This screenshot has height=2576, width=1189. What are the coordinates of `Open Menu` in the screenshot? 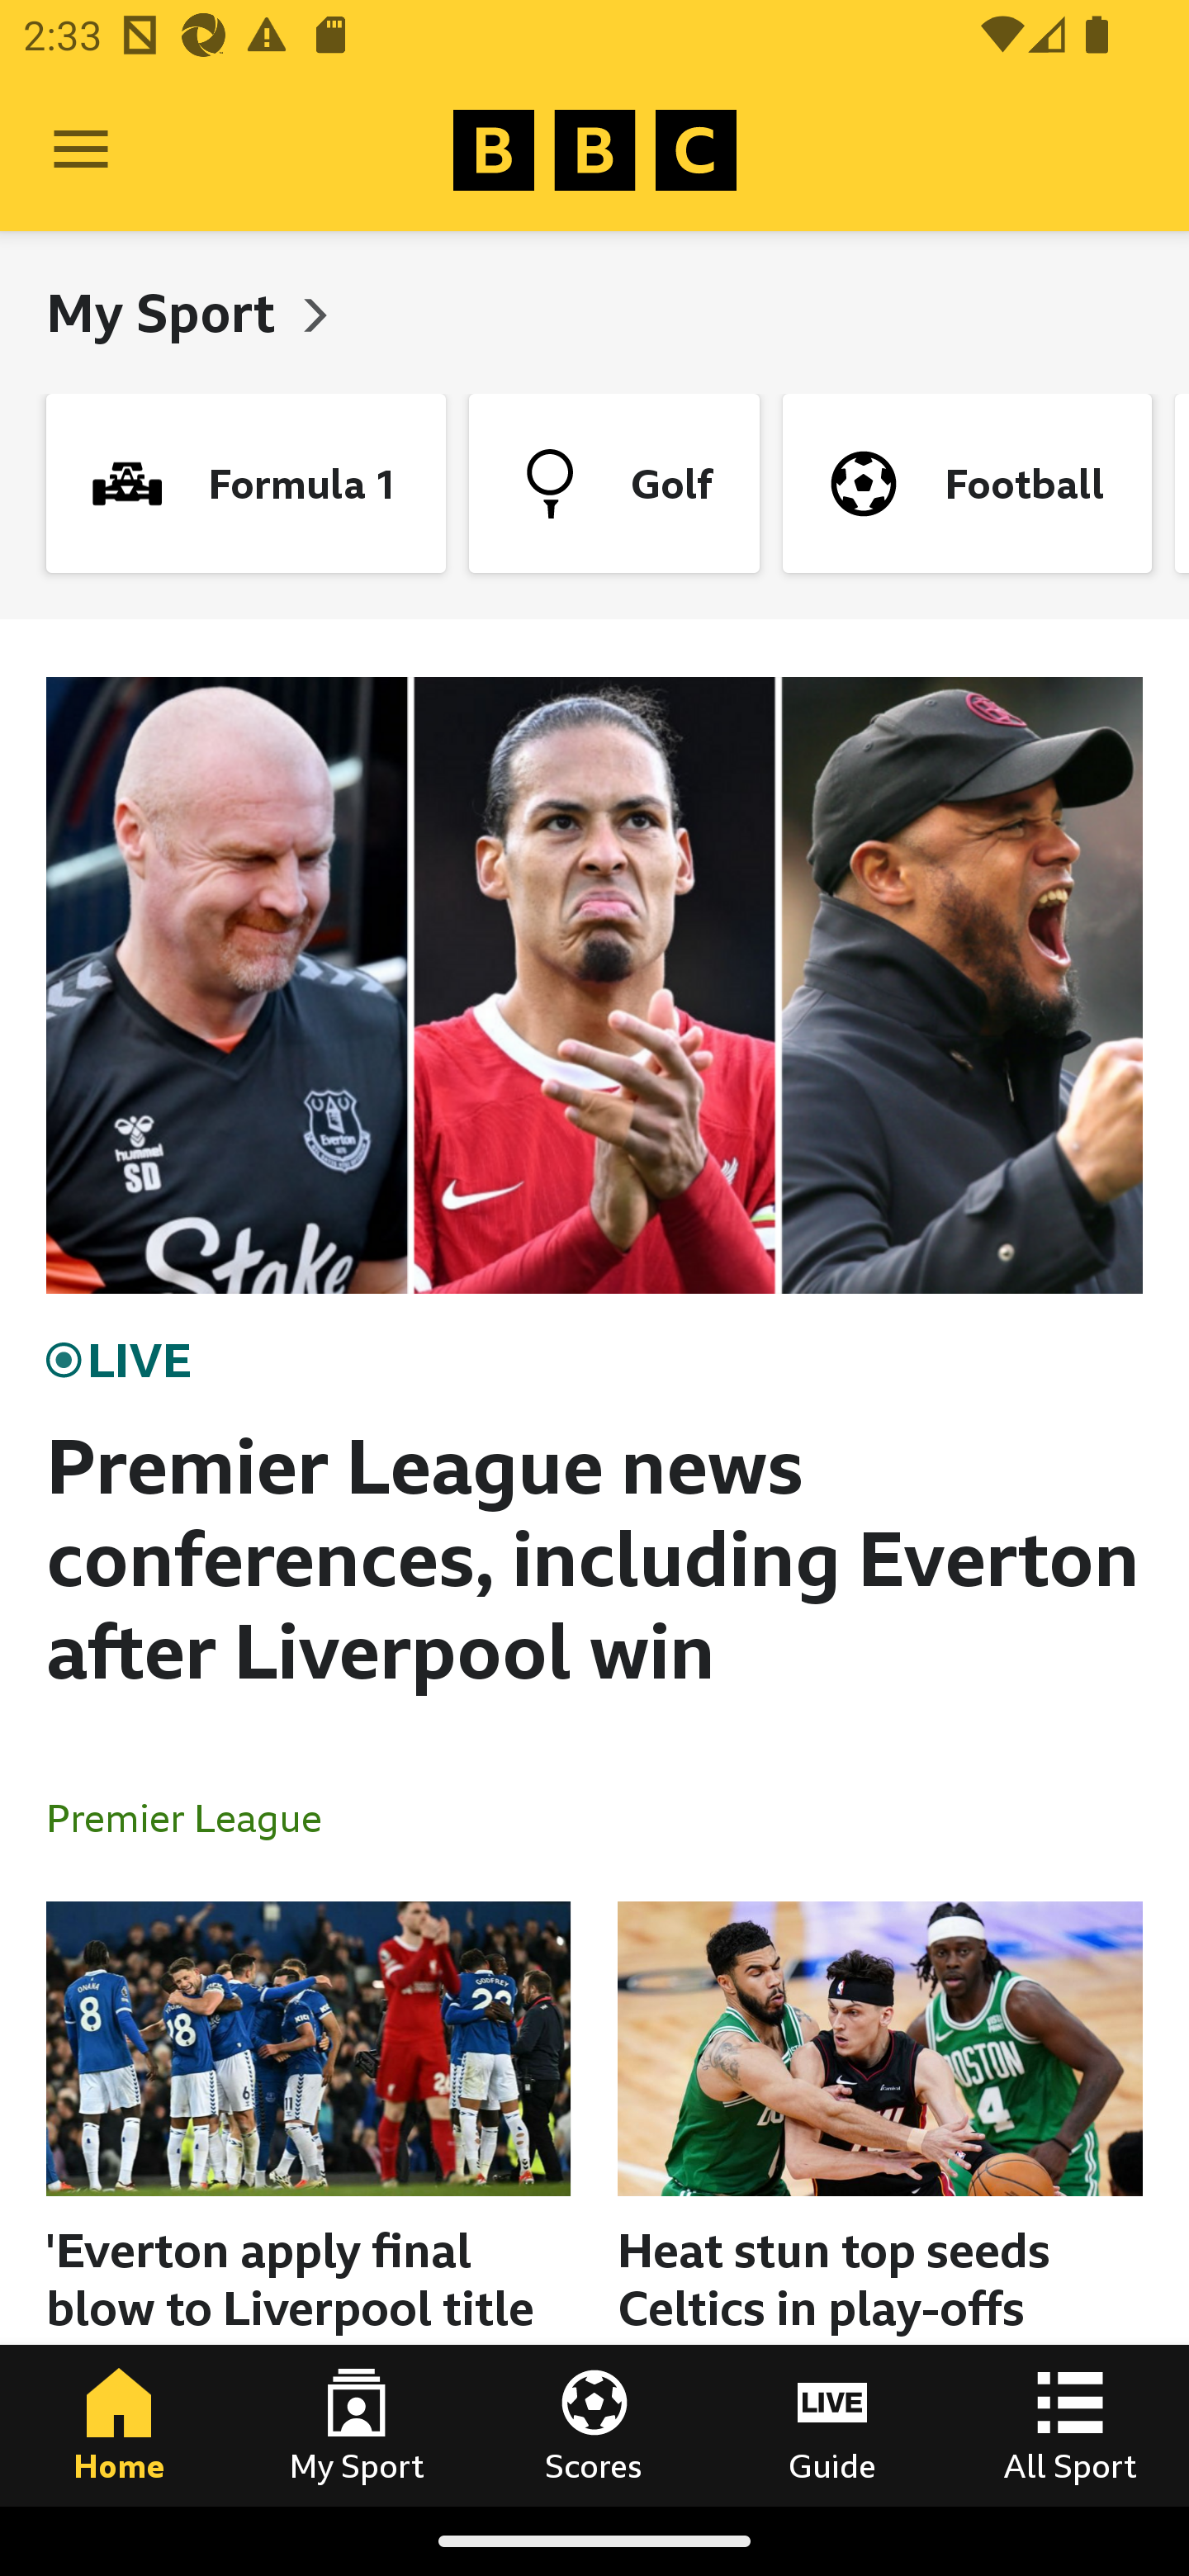 It's located at (81, 150).